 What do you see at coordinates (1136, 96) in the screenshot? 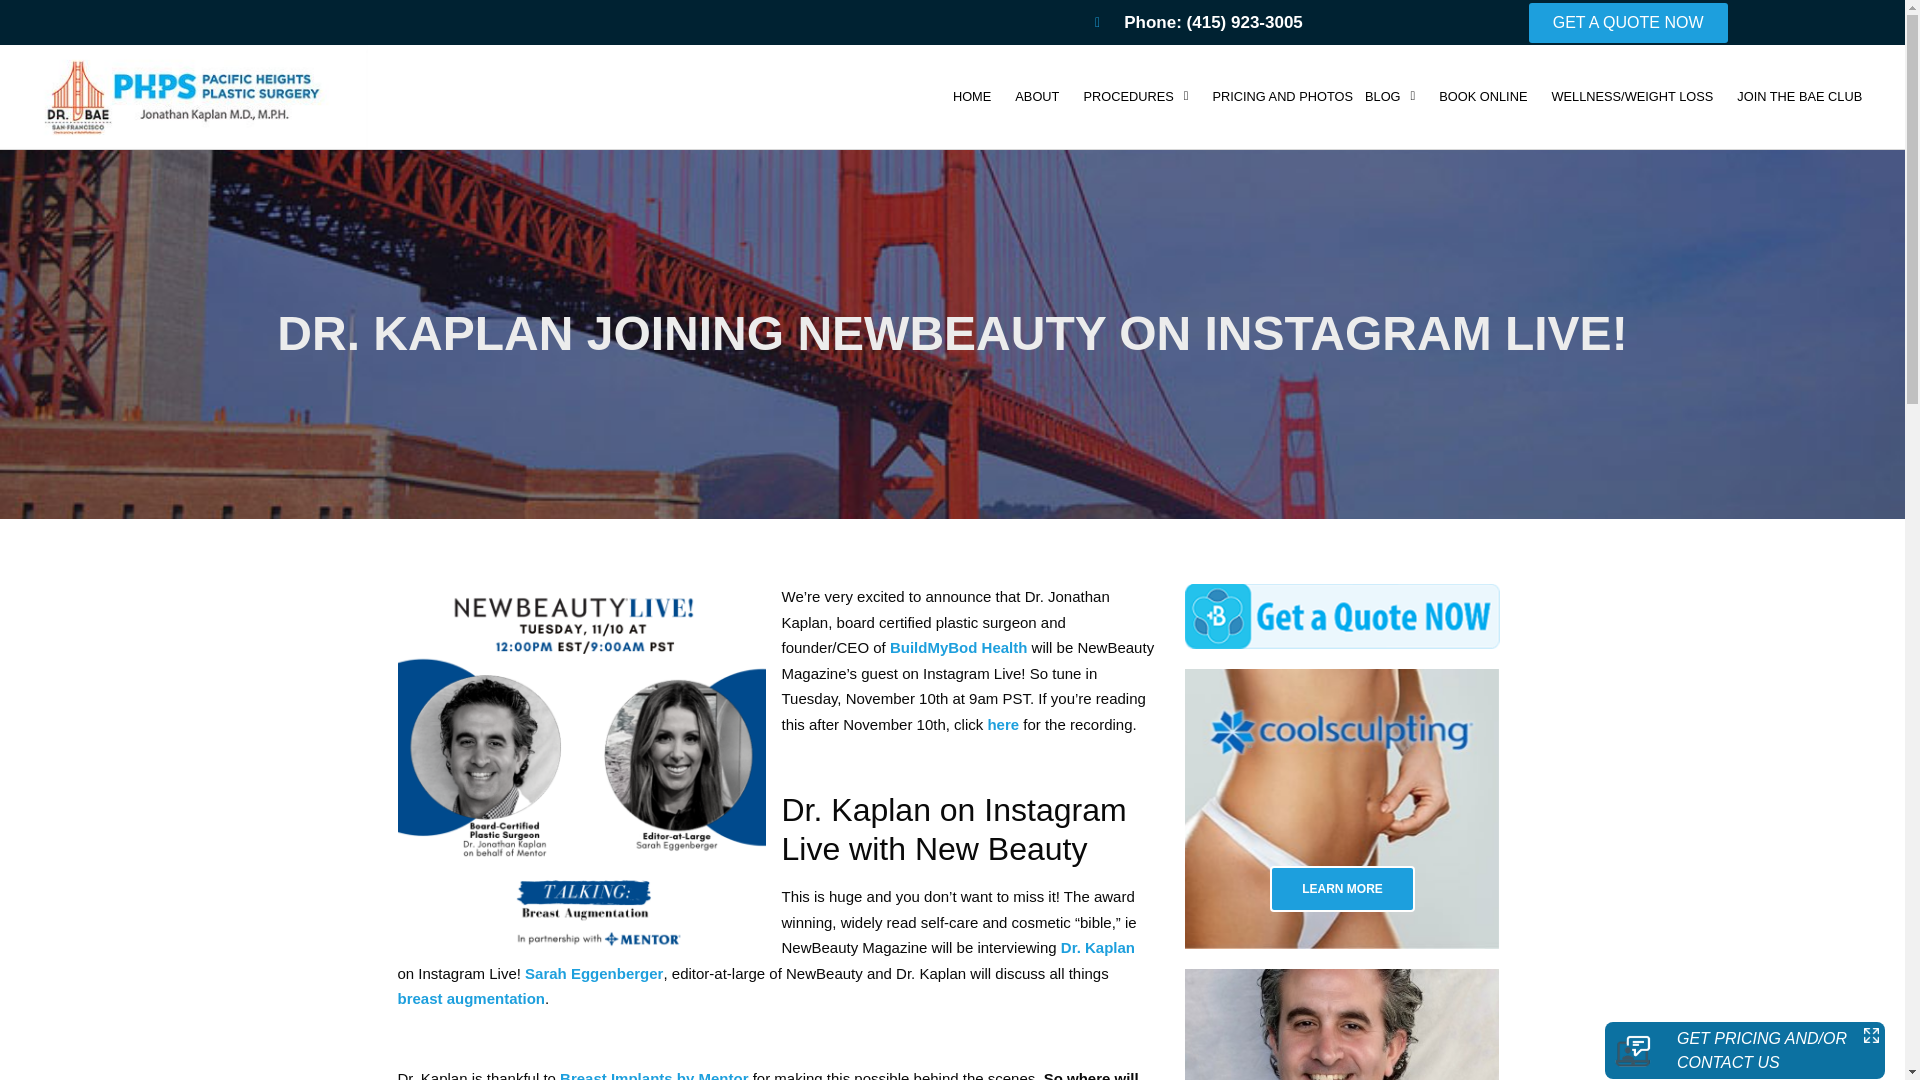
I see `PROCEDURES` at bounding box center [1136, 96].